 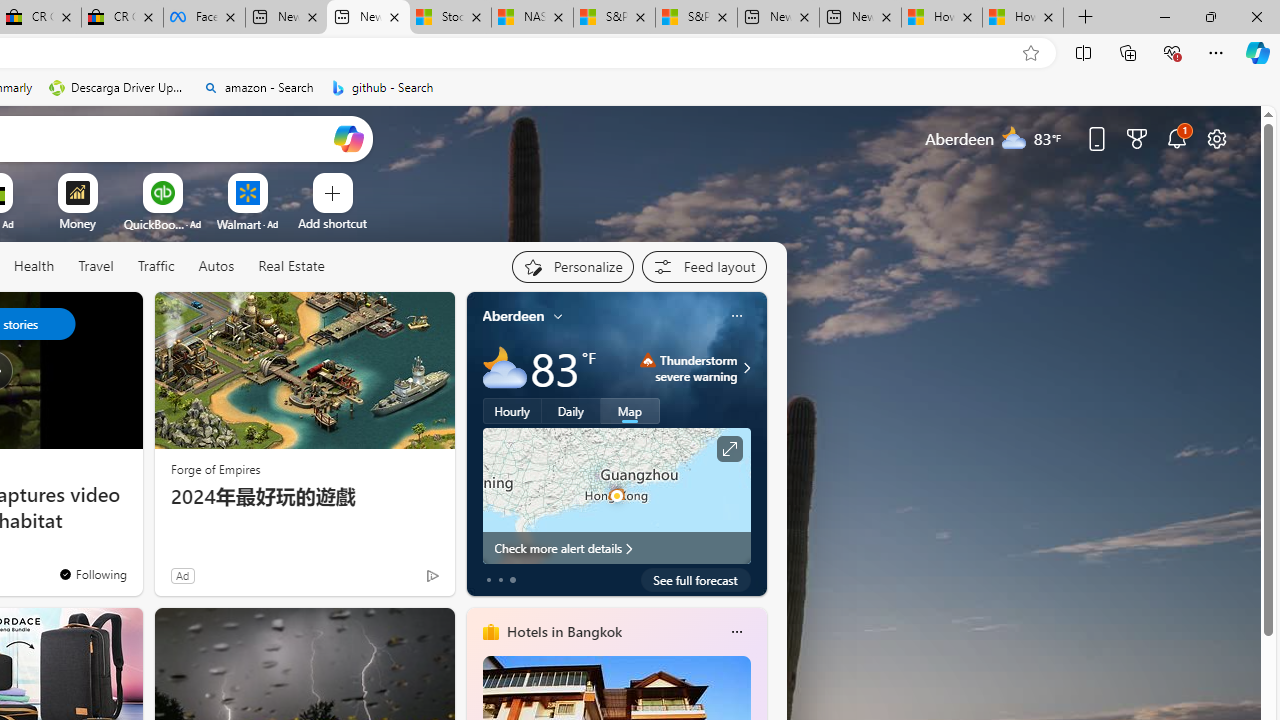 I want to click on Real Estate, so click(x=290, y=267).